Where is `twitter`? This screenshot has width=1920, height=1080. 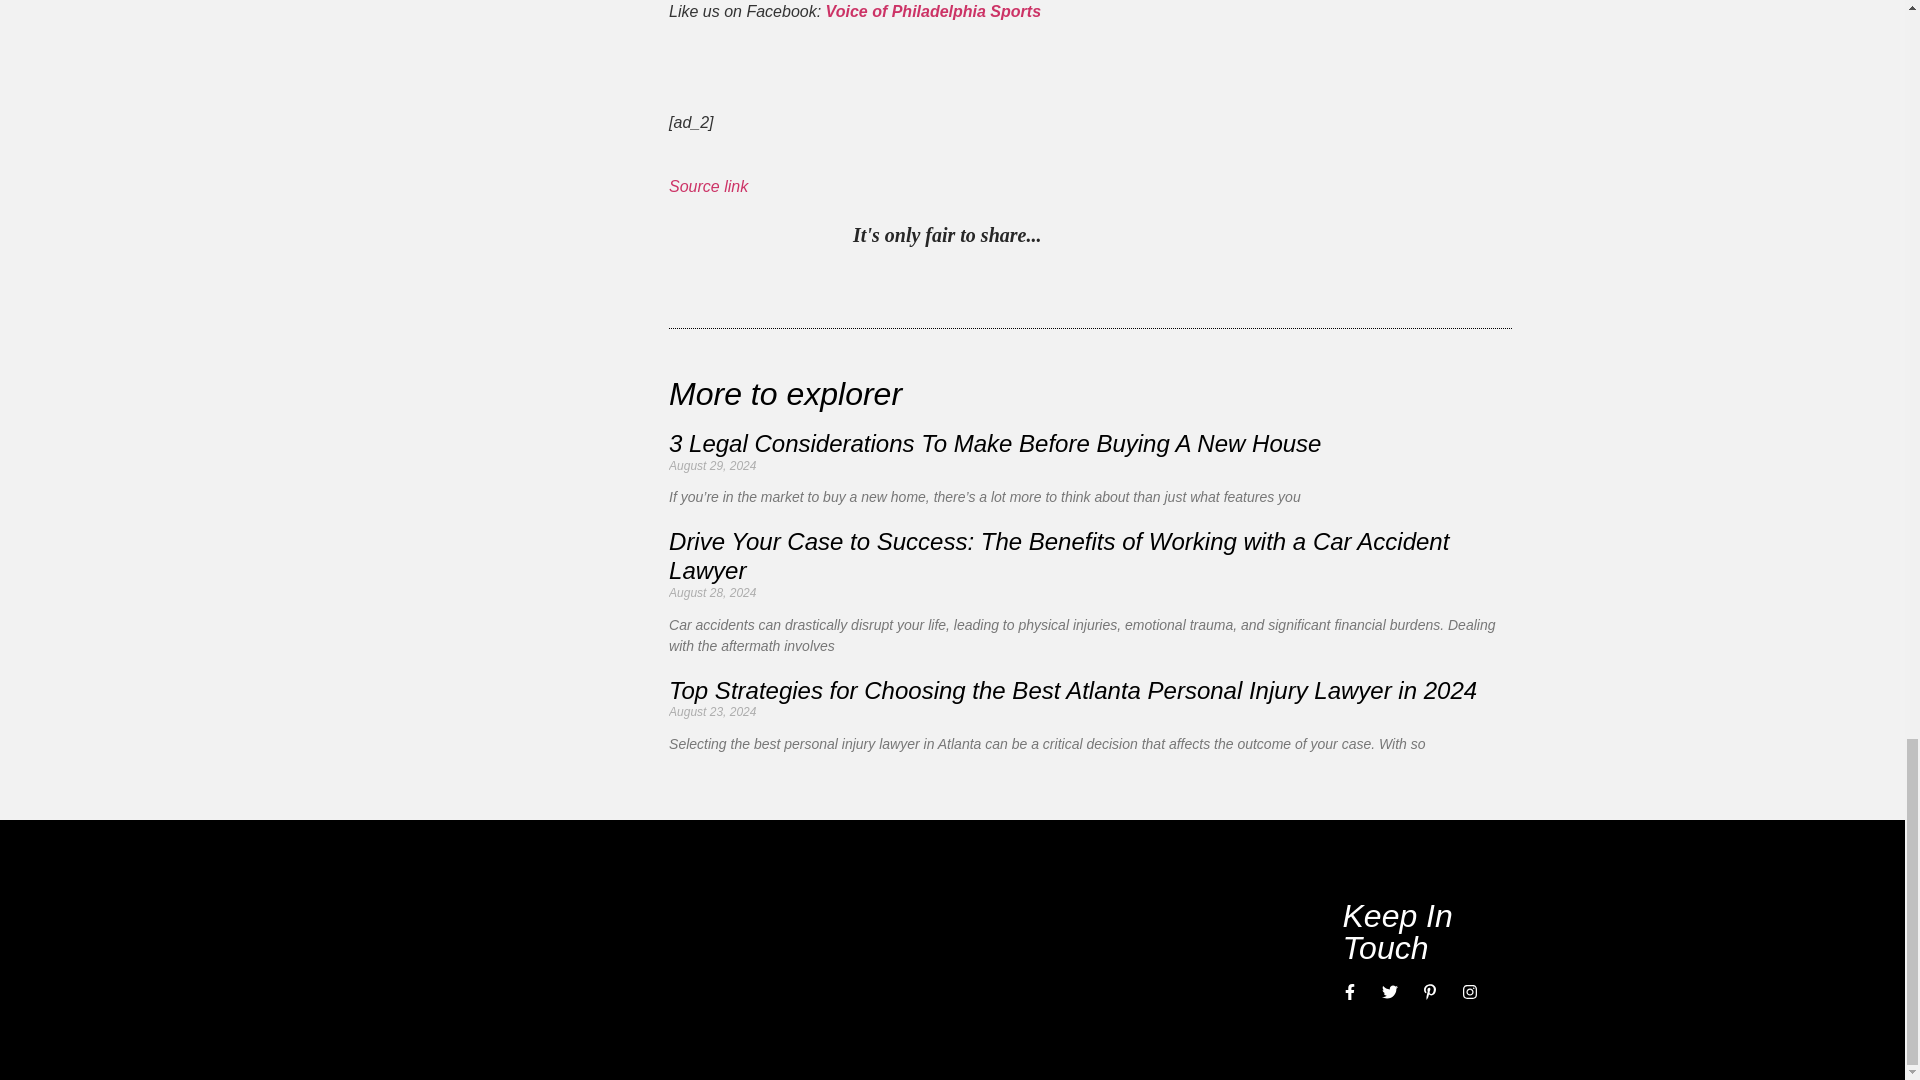 twitter is located at coordinates (1102, 238).